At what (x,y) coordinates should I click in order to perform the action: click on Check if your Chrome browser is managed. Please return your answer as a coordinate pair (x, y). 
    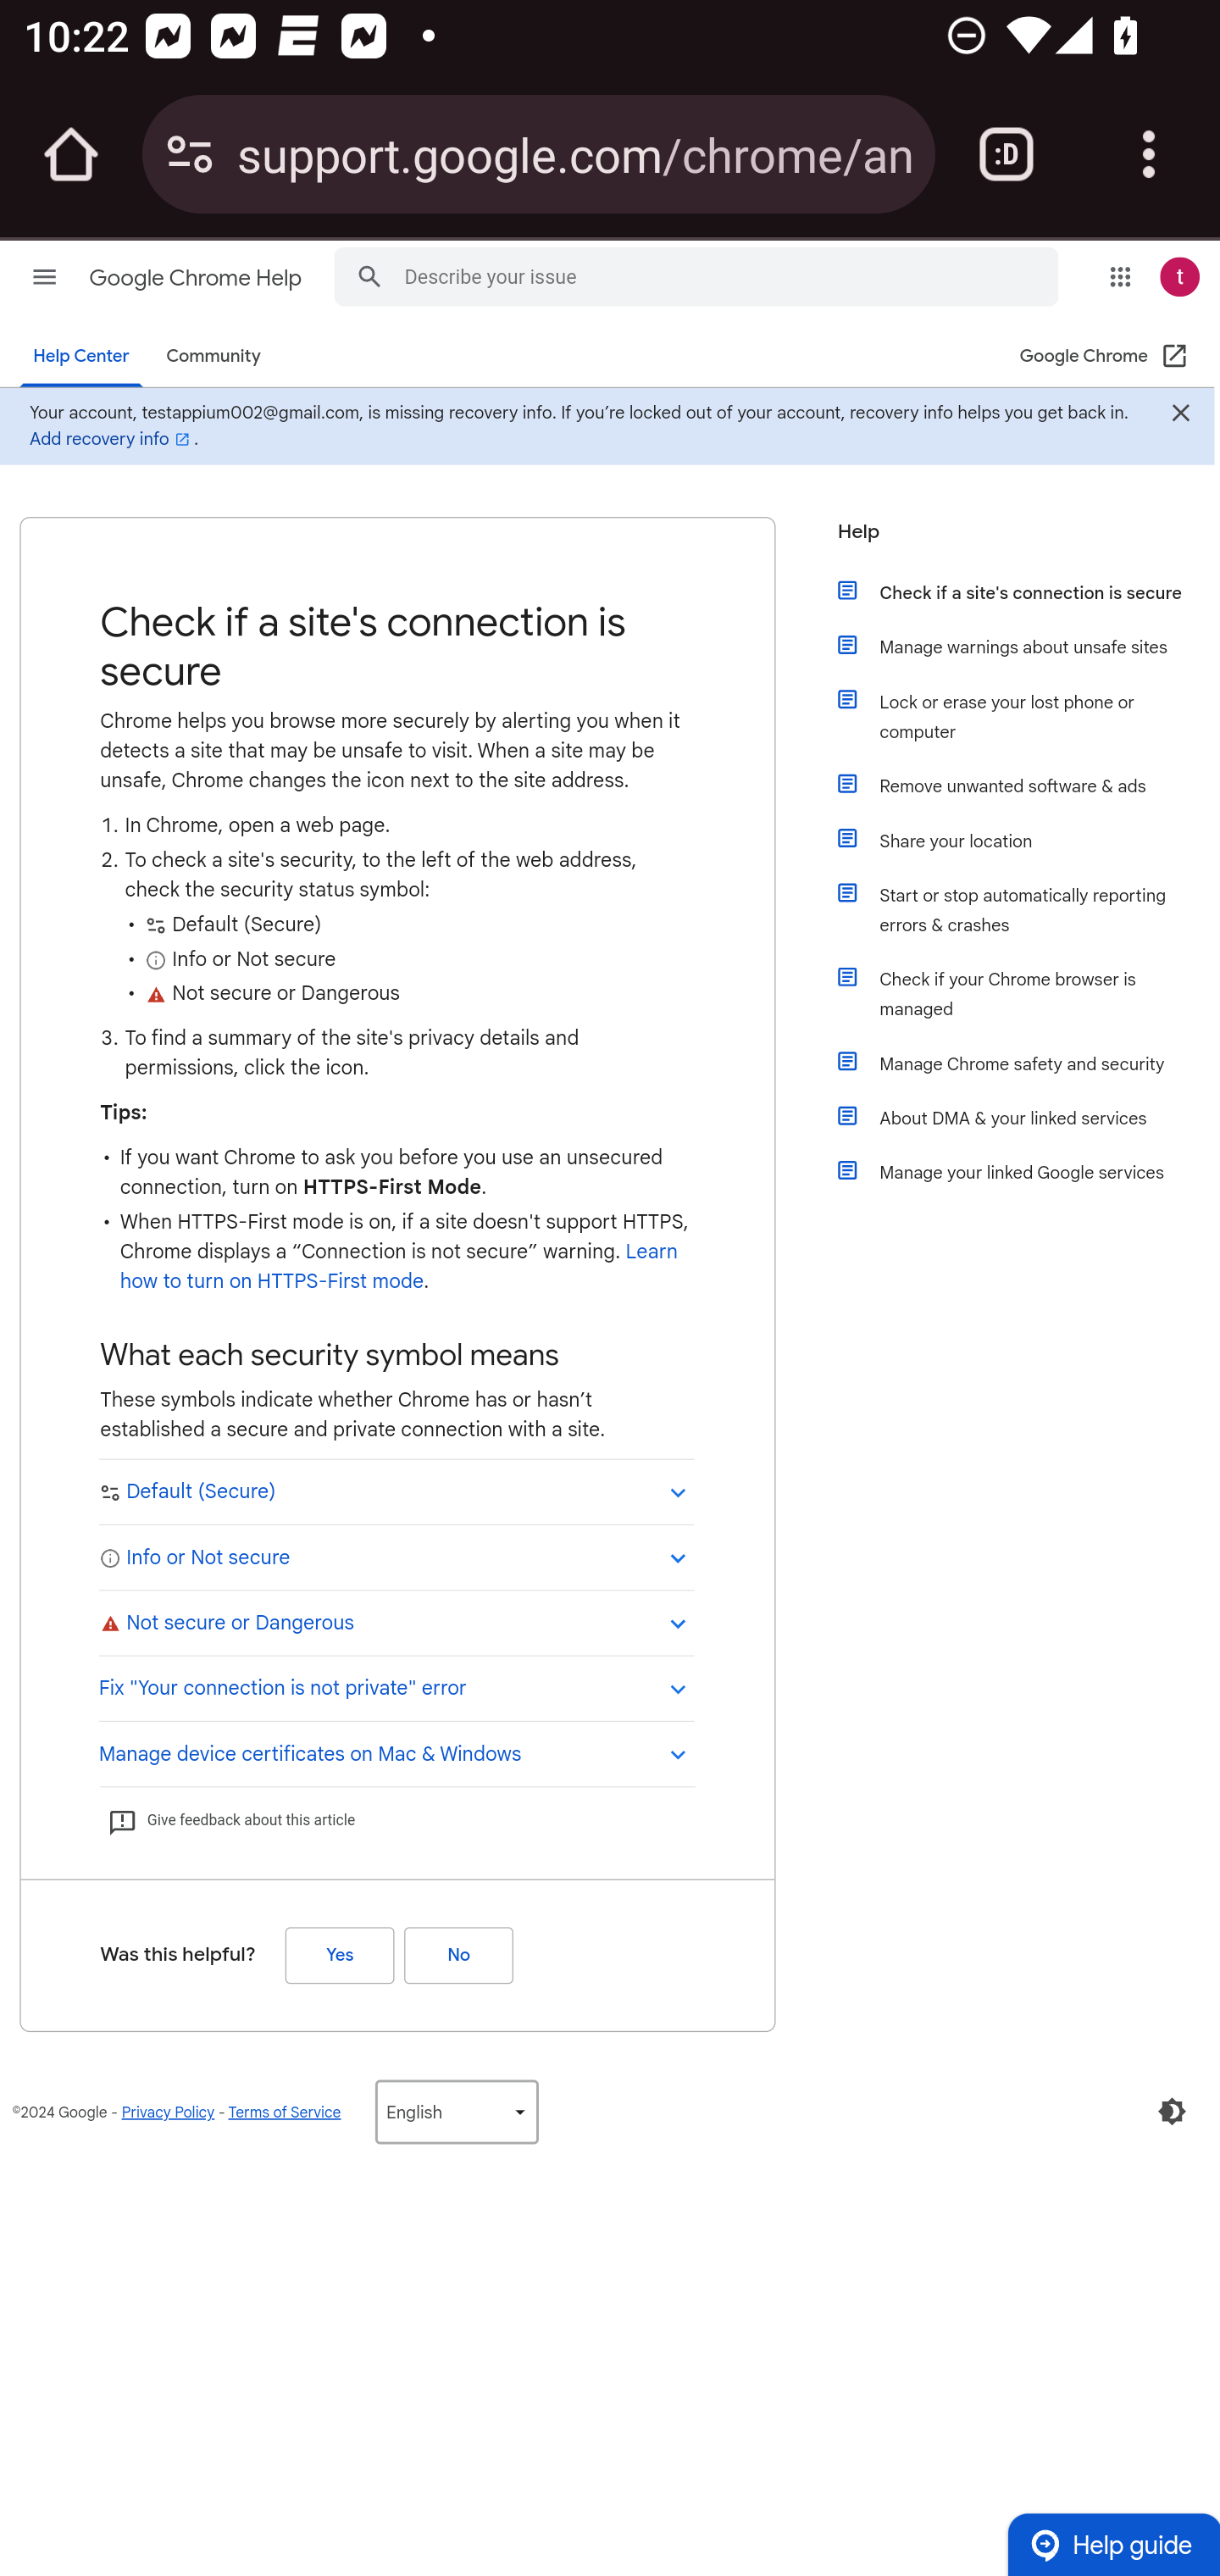
    Looking at the image, I should click on (1029, 994).